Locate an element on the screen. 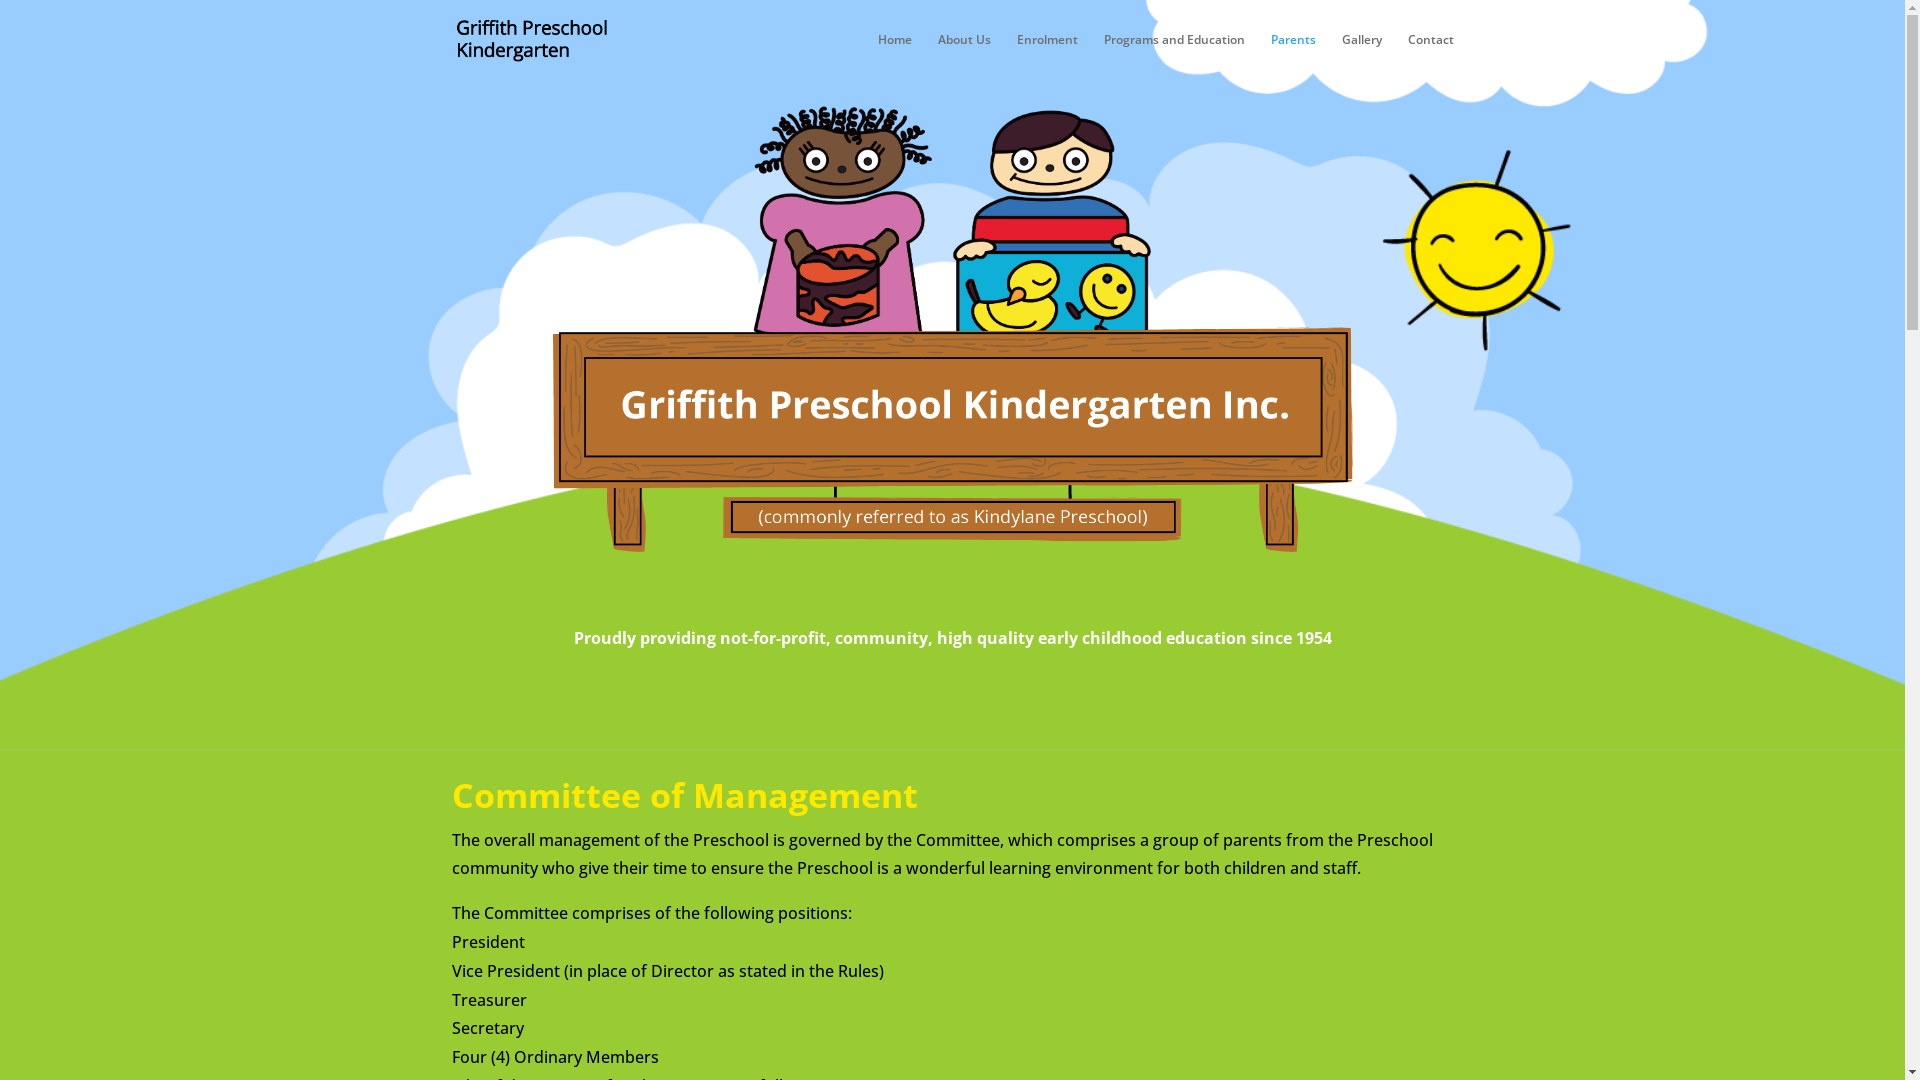  Gallery is located at coordinates (1362, 56).